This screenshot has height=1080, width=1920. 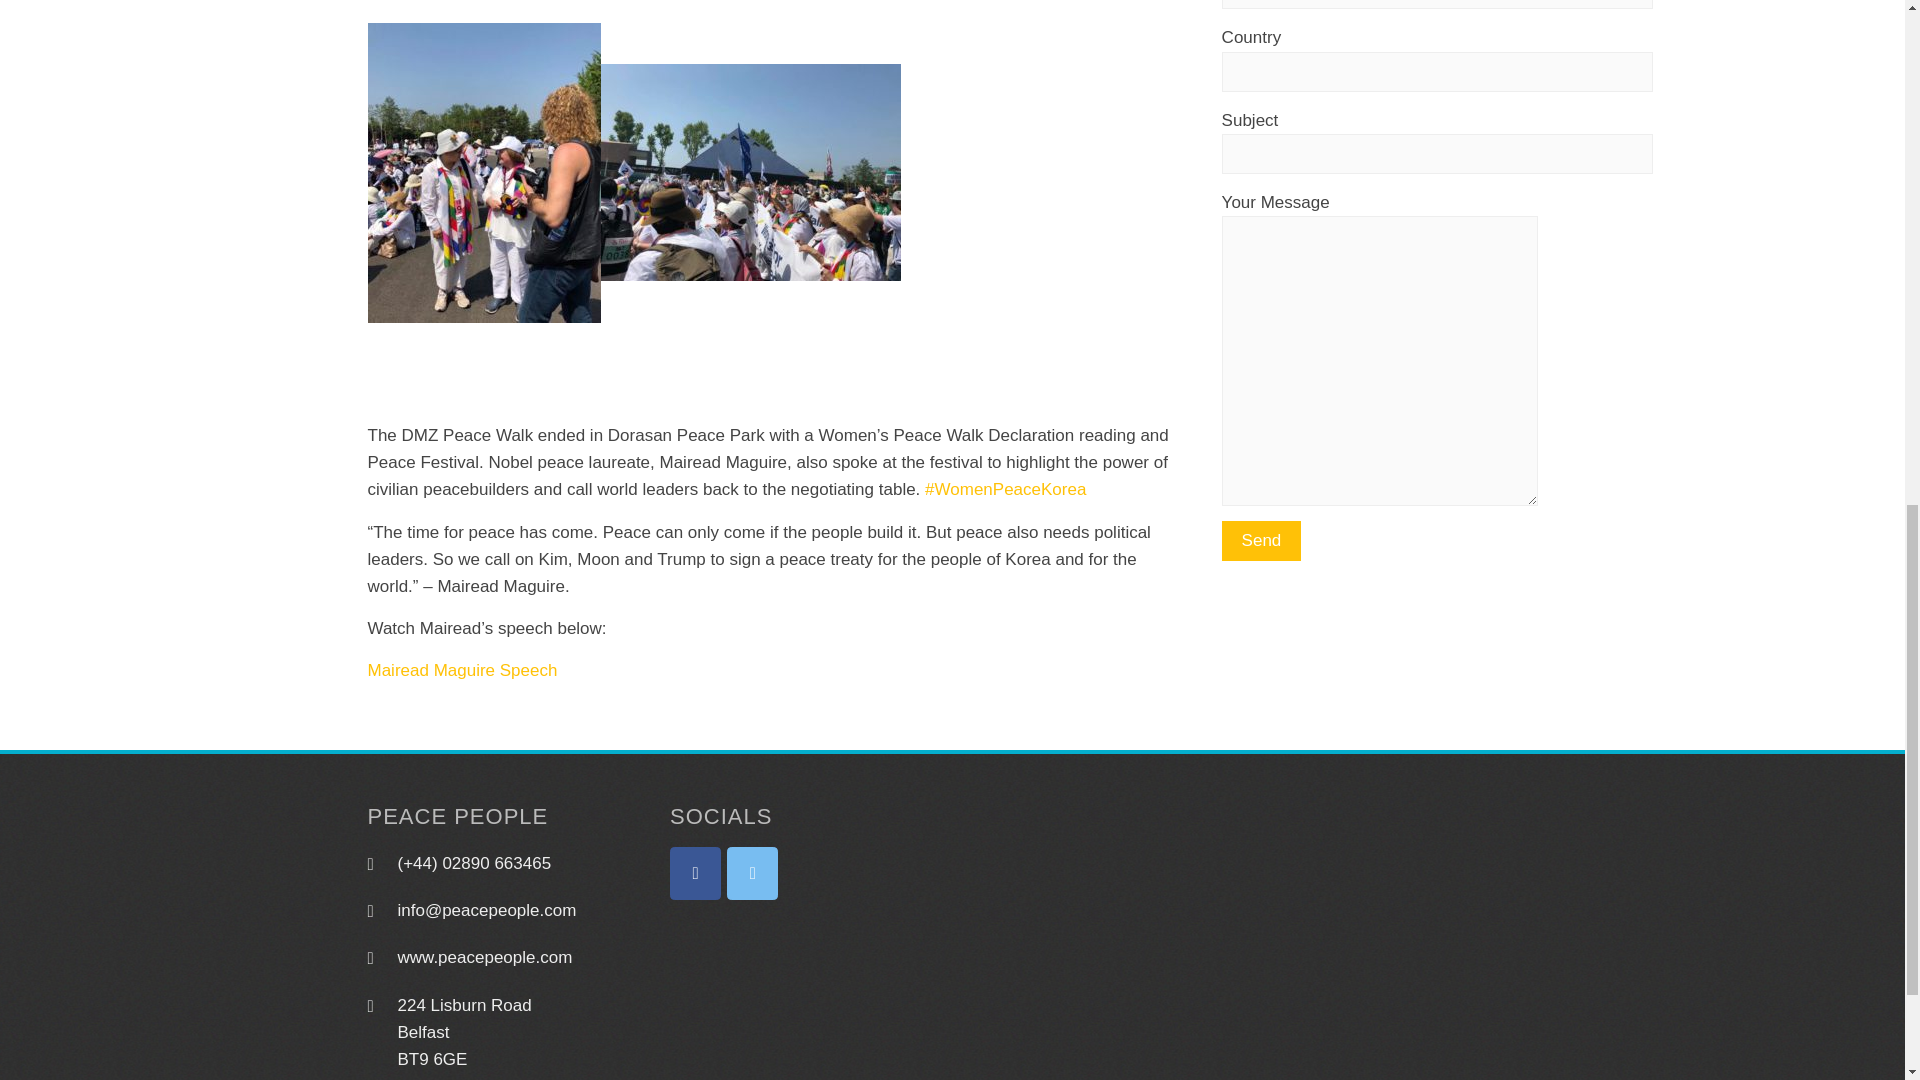 I want to click on Send, so click(x=1261, y=540).